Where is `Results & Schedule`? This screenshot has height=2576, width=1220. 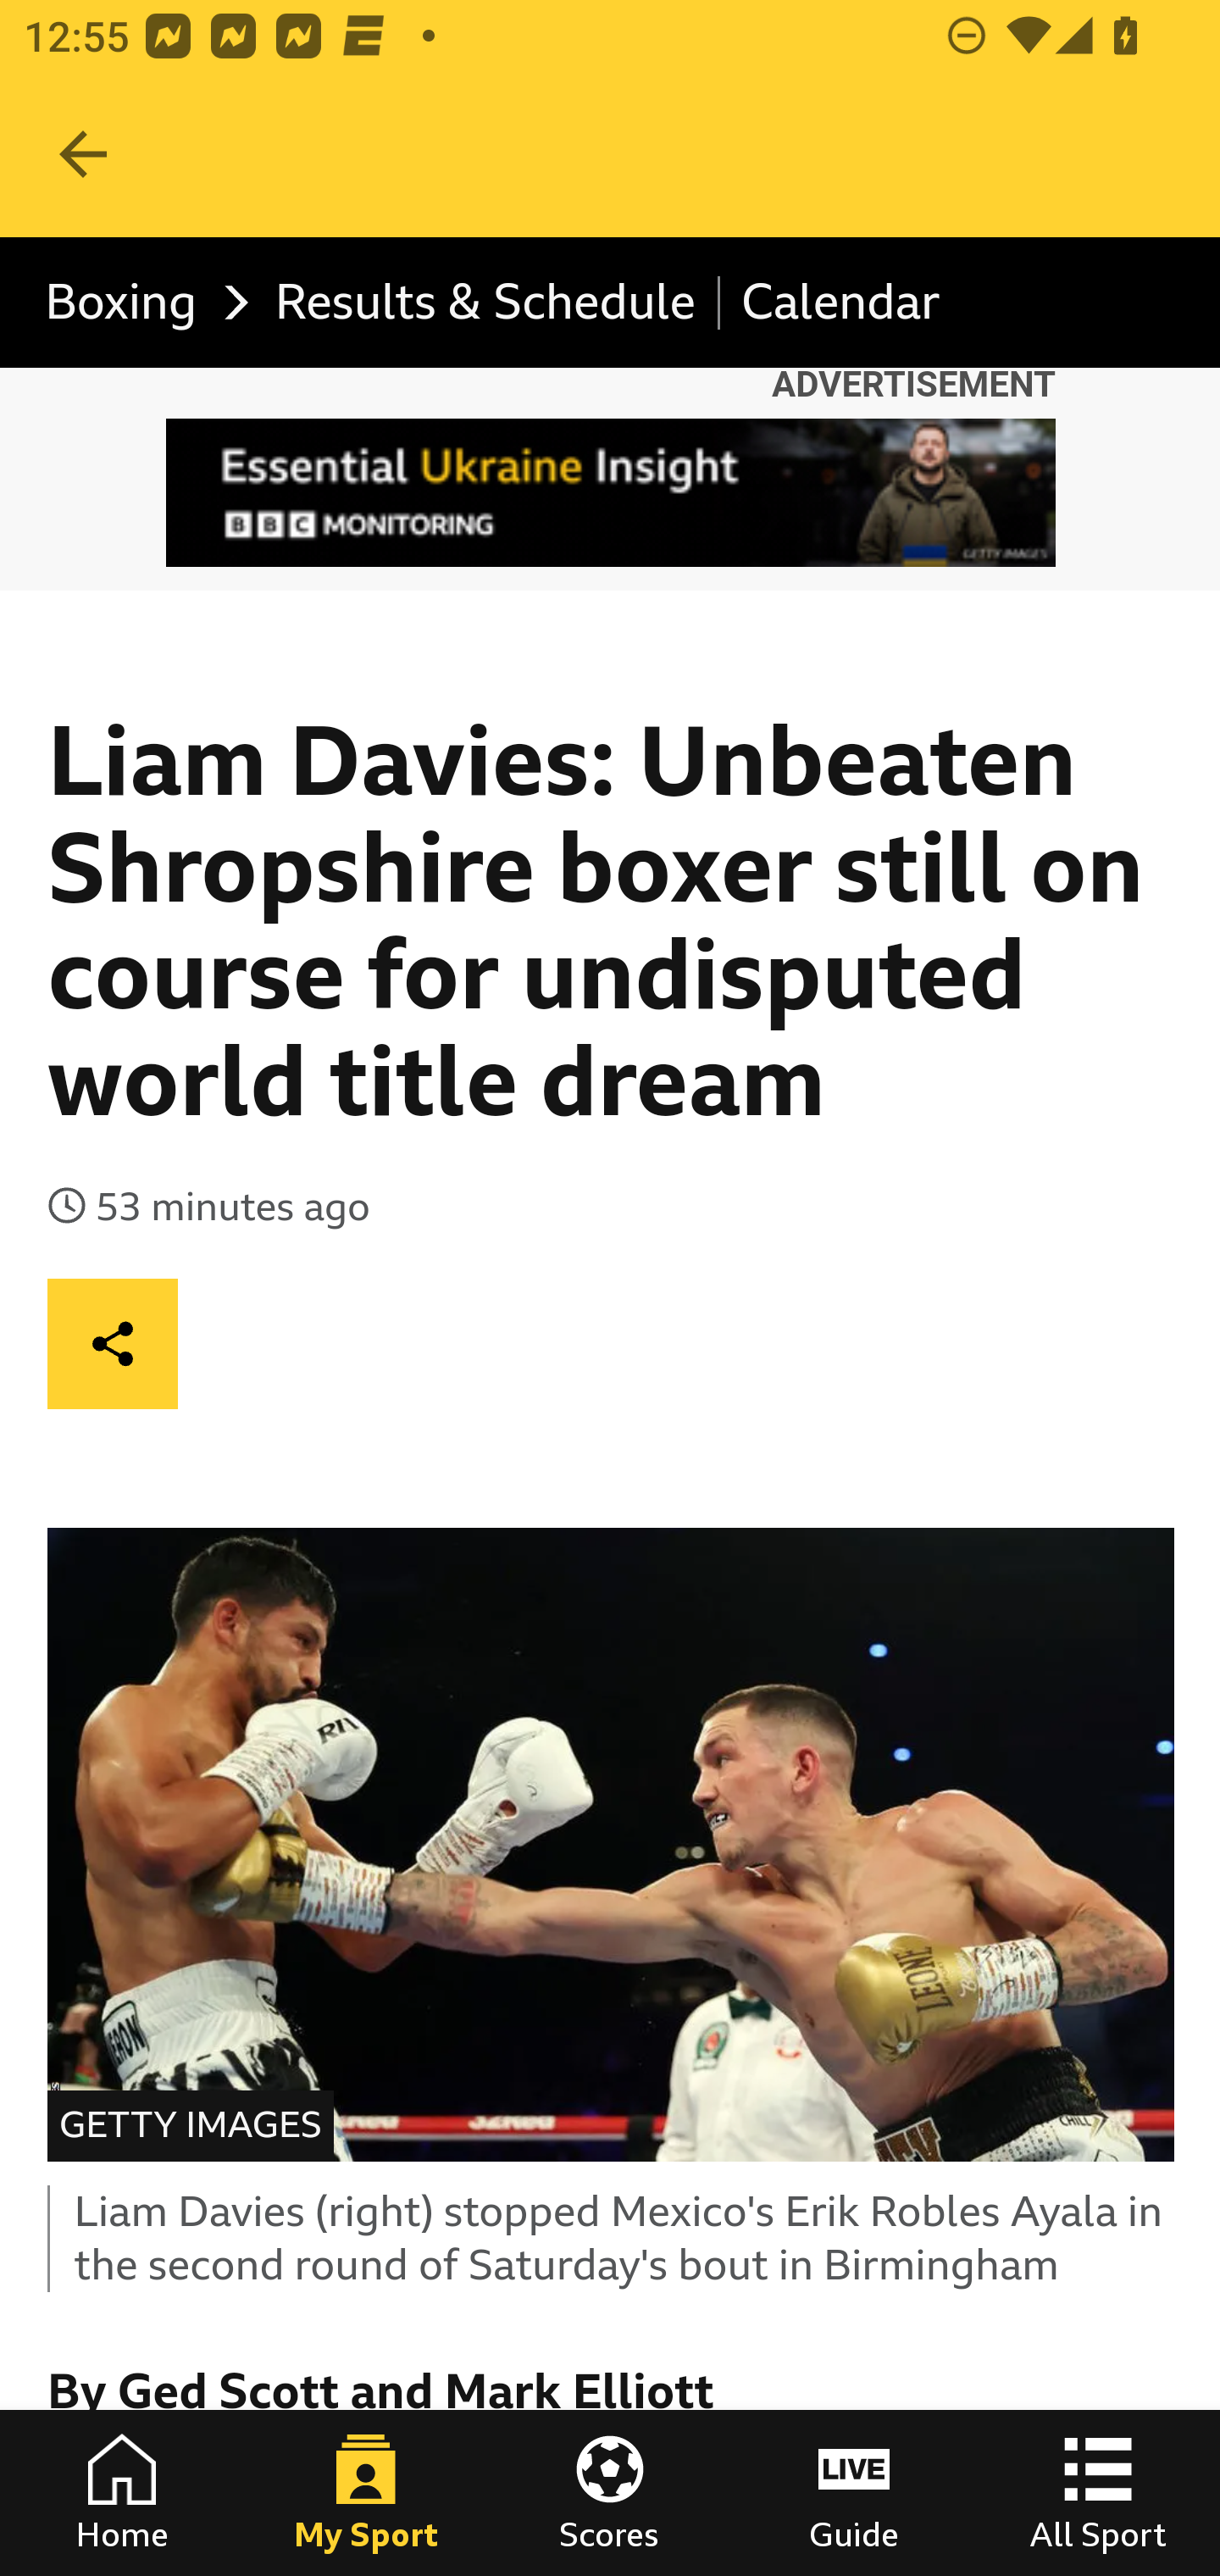 Results & Schedule is located at coordinates (485, 303).